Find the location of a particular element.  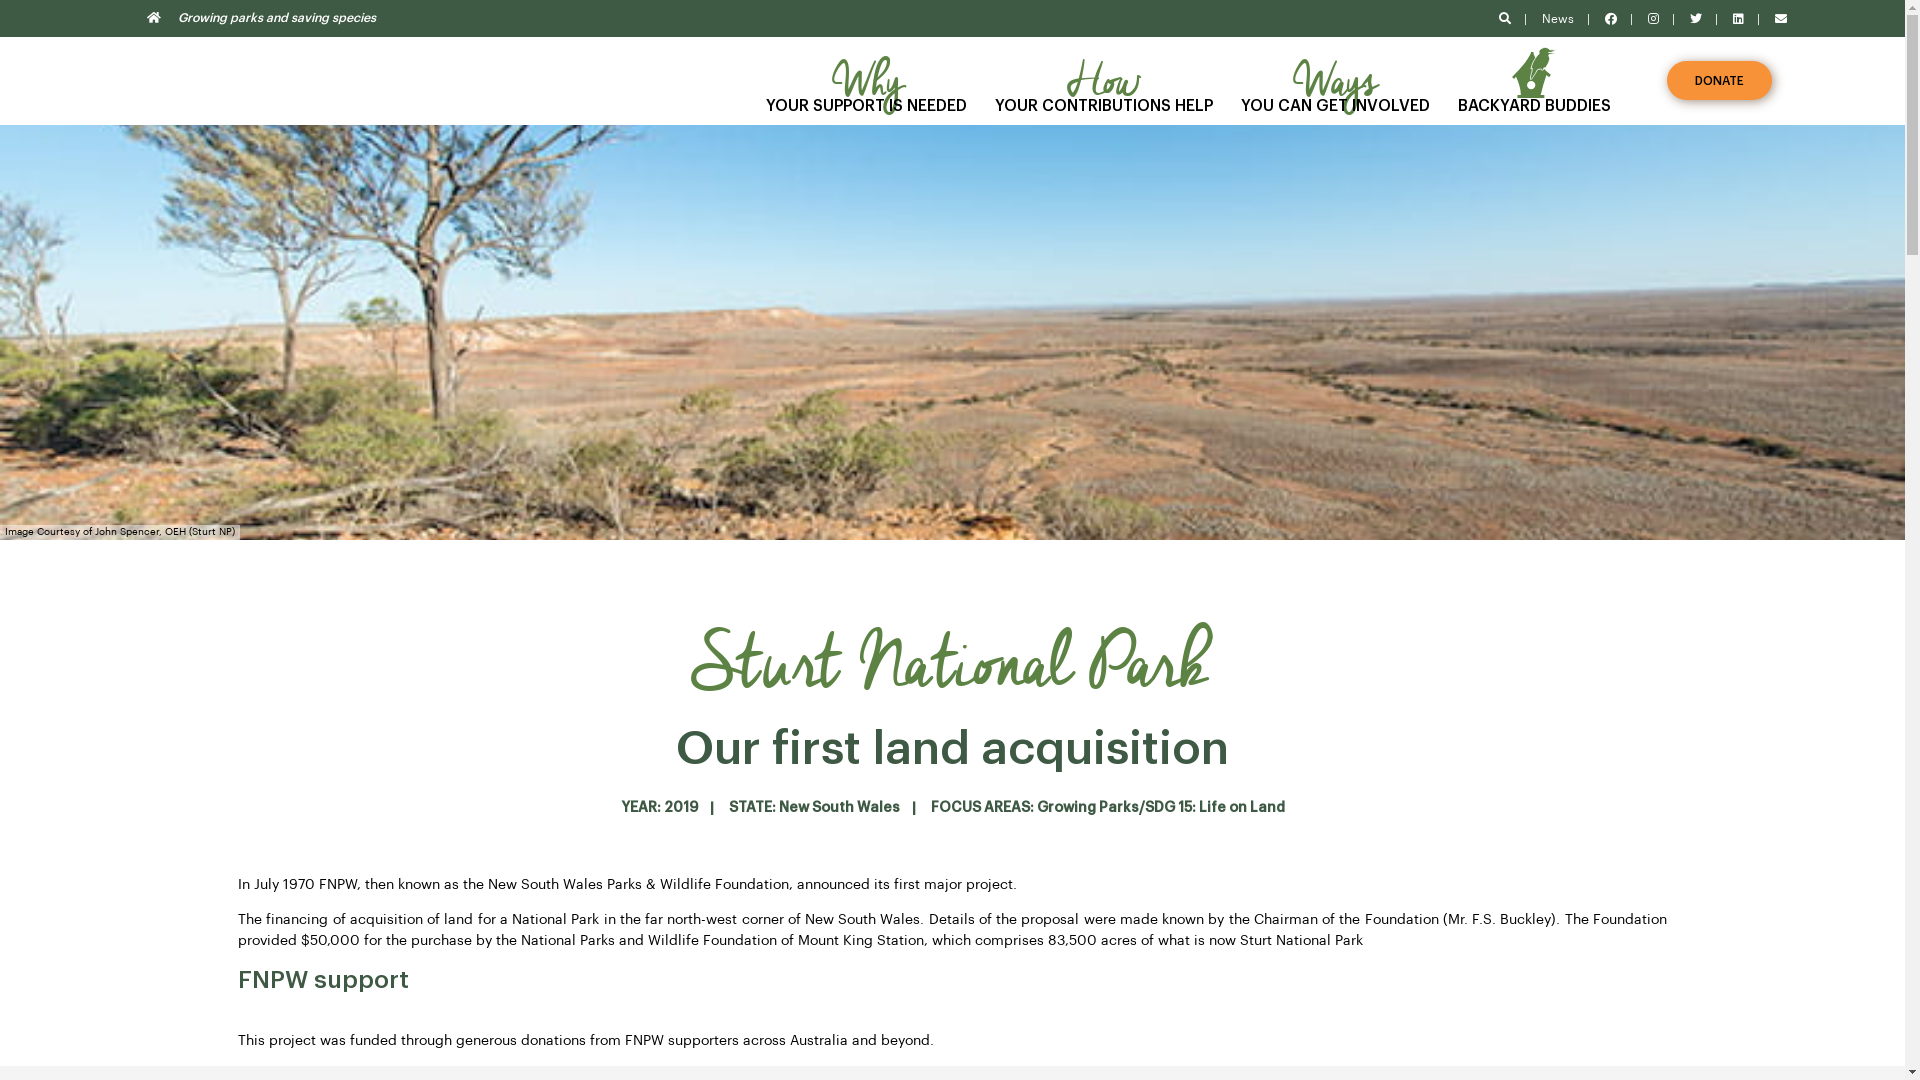

BACKYARD BUDDIES is located at coordinates (1534, 81).